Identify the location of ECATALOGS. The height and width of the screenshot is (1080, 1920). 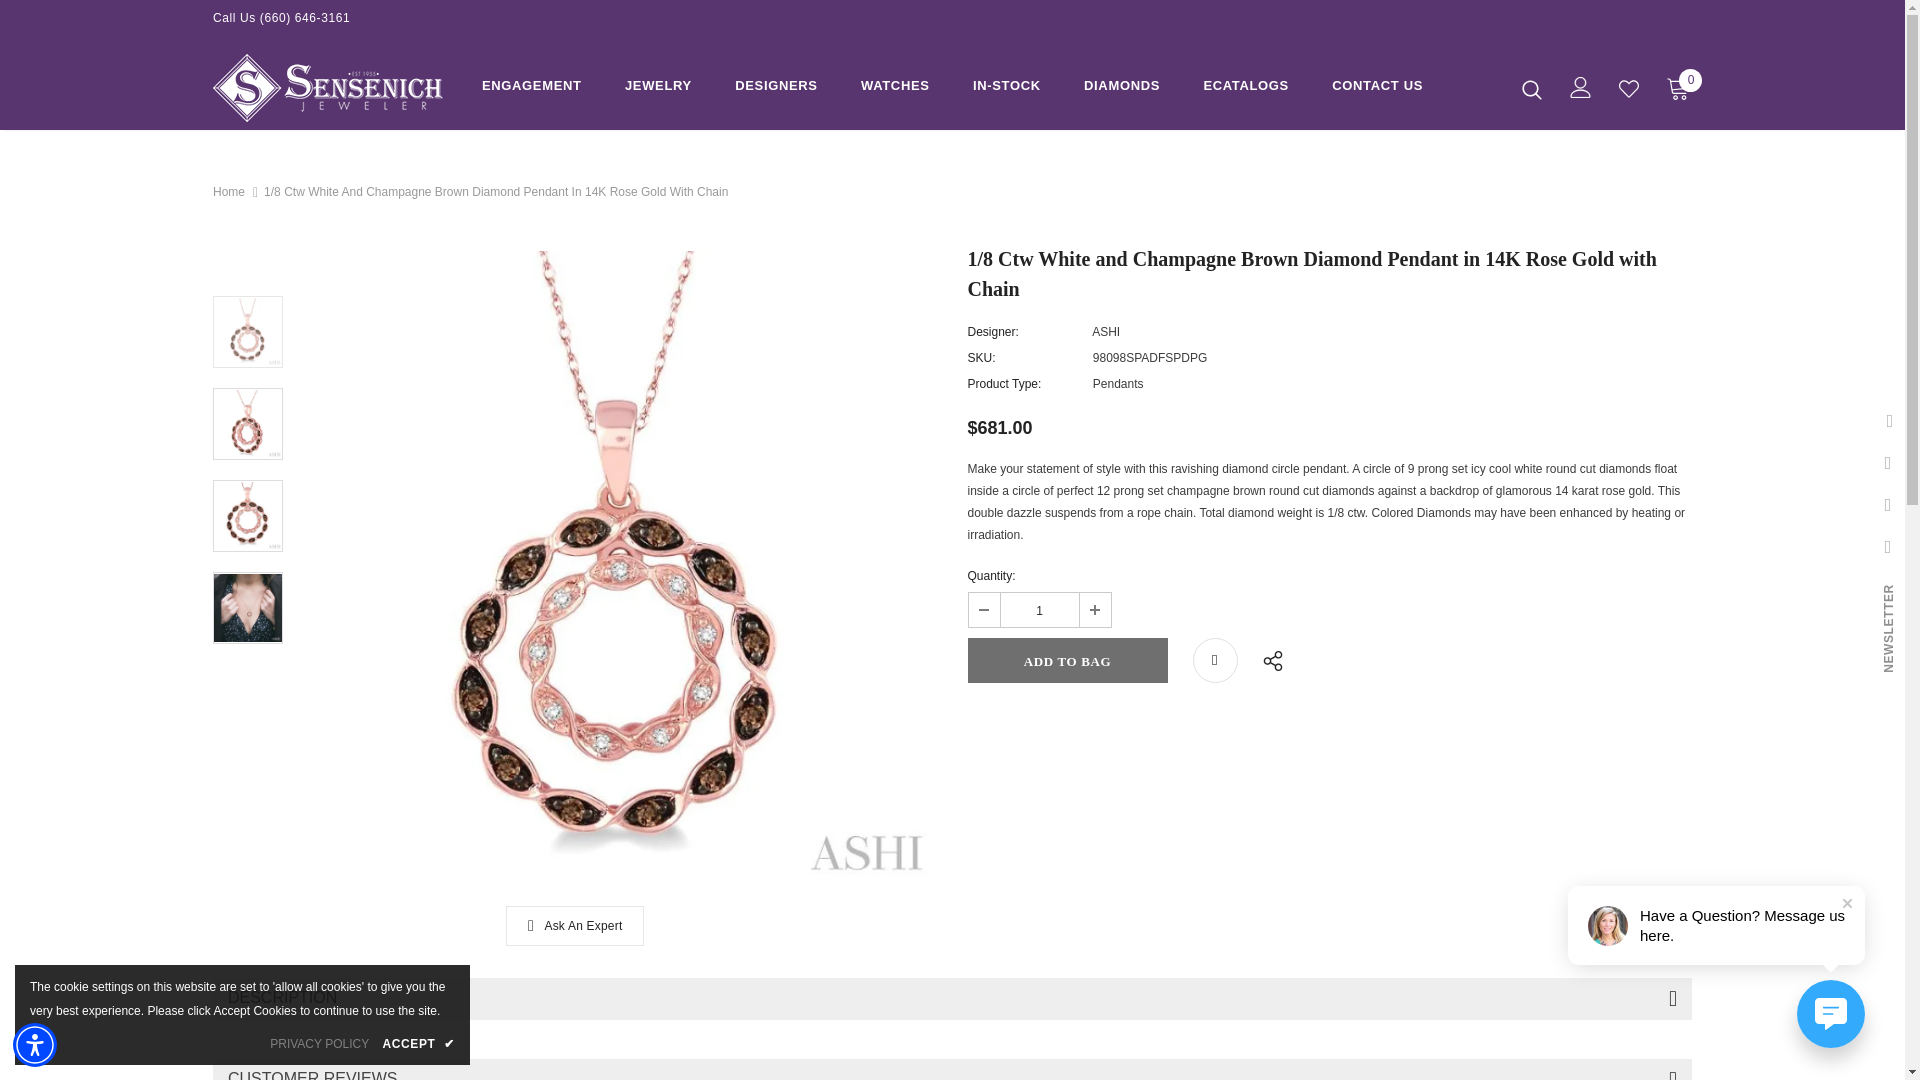
(1246, 89).